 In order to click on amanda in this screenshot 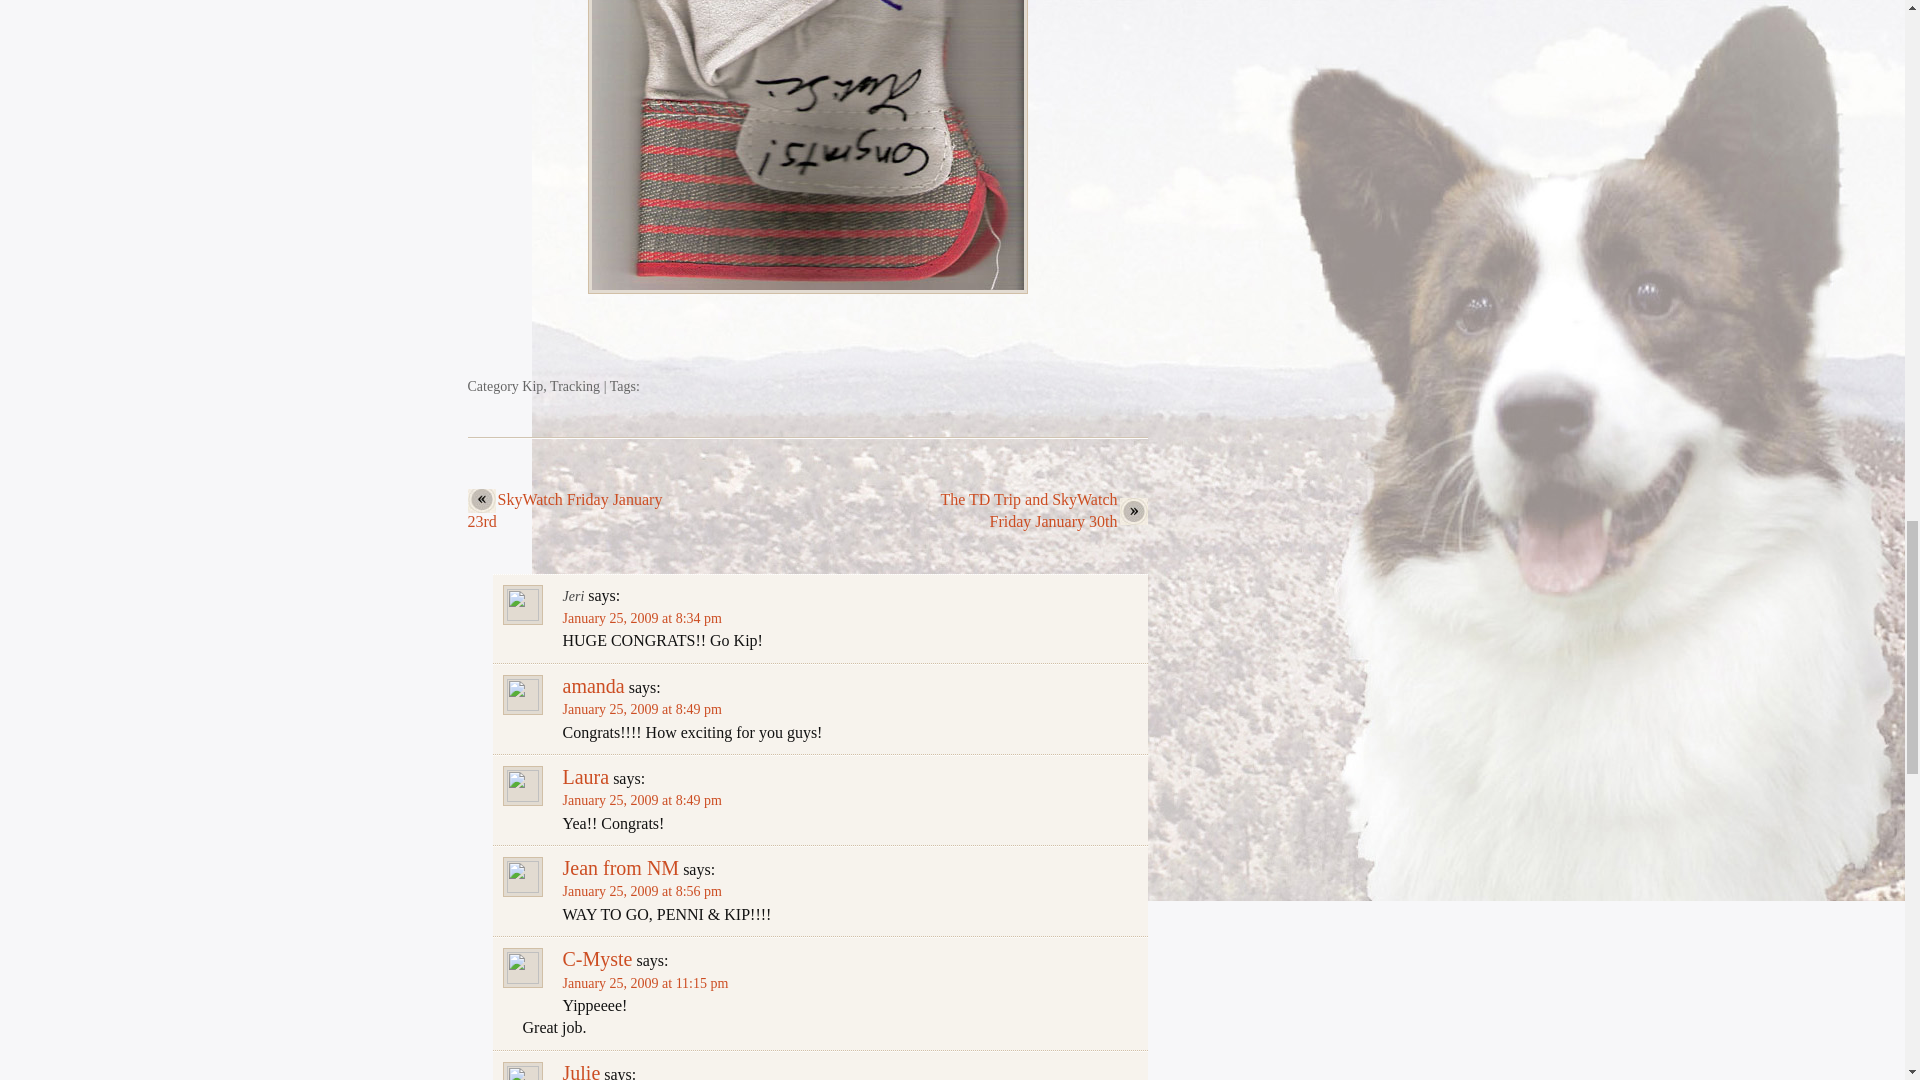, I will do `click(593, 686)`.